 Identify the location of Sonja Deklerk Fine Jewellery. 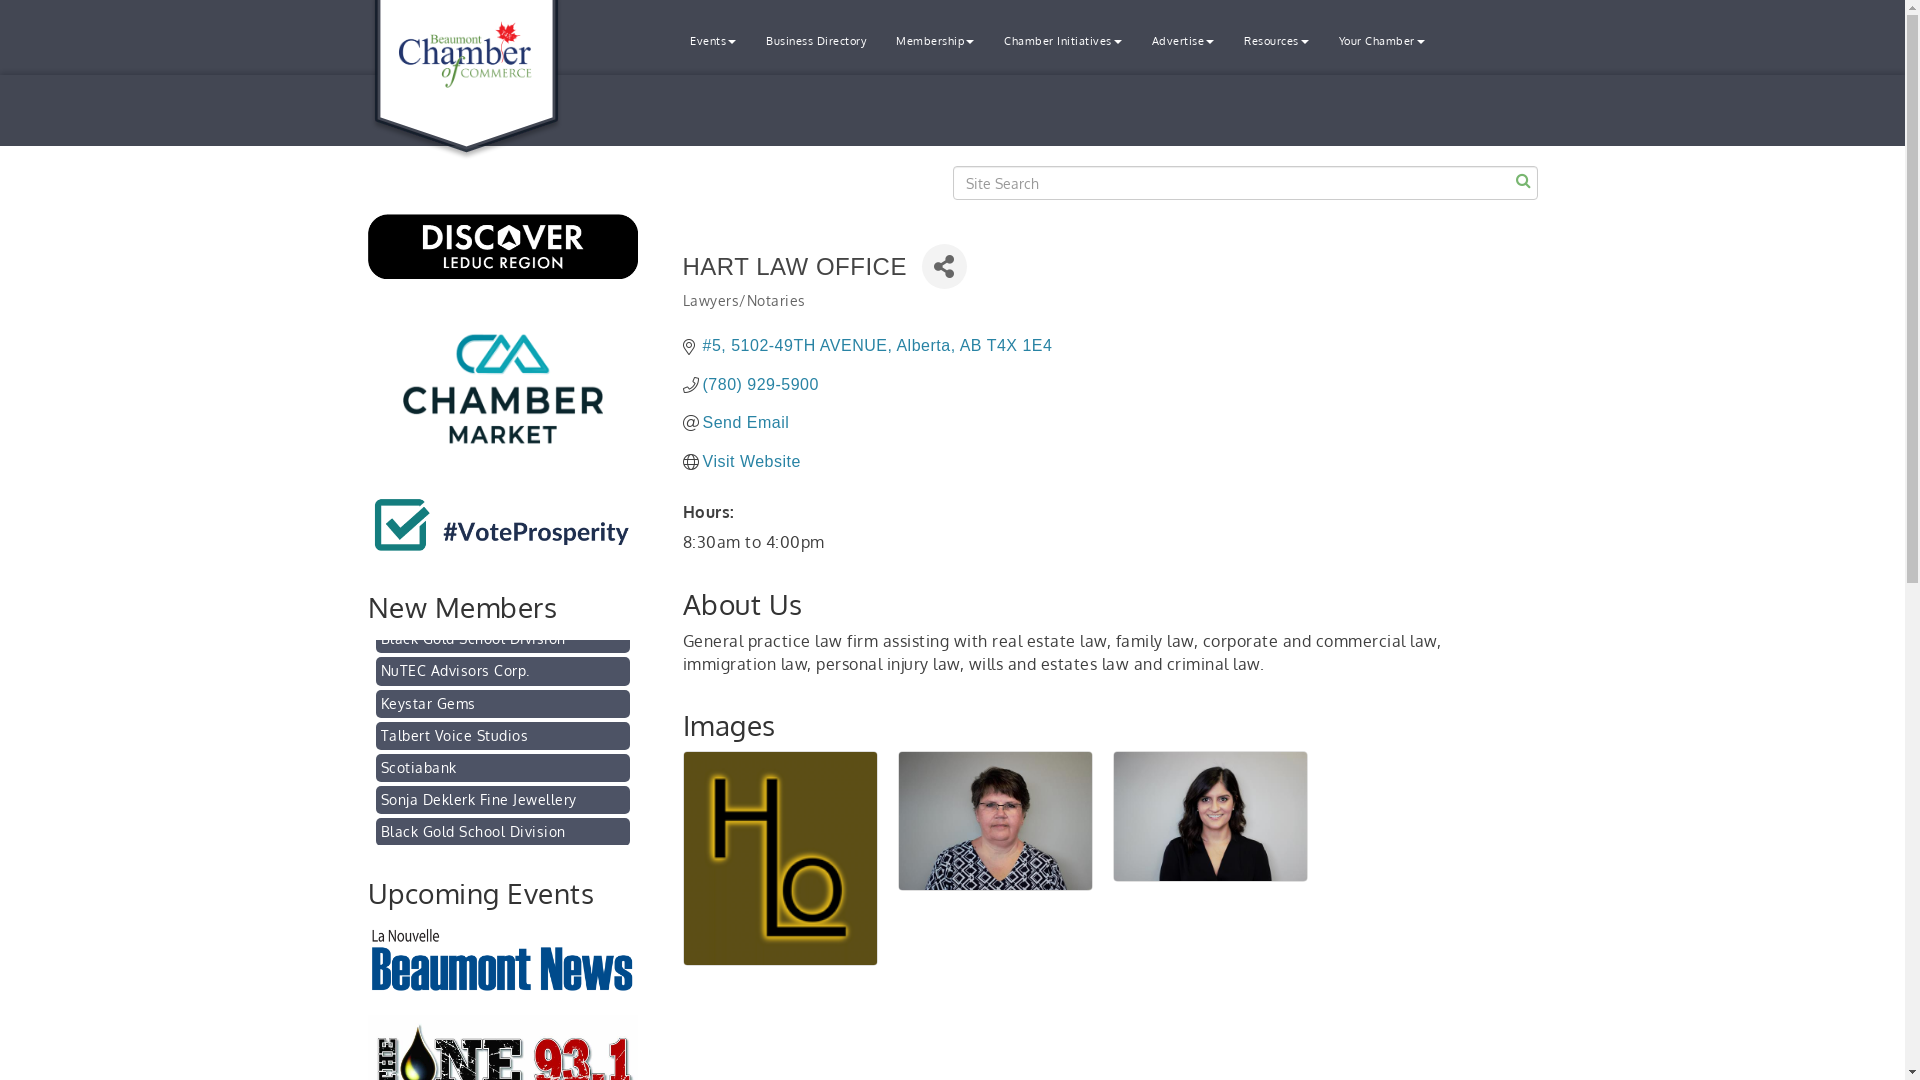
(503, 641).